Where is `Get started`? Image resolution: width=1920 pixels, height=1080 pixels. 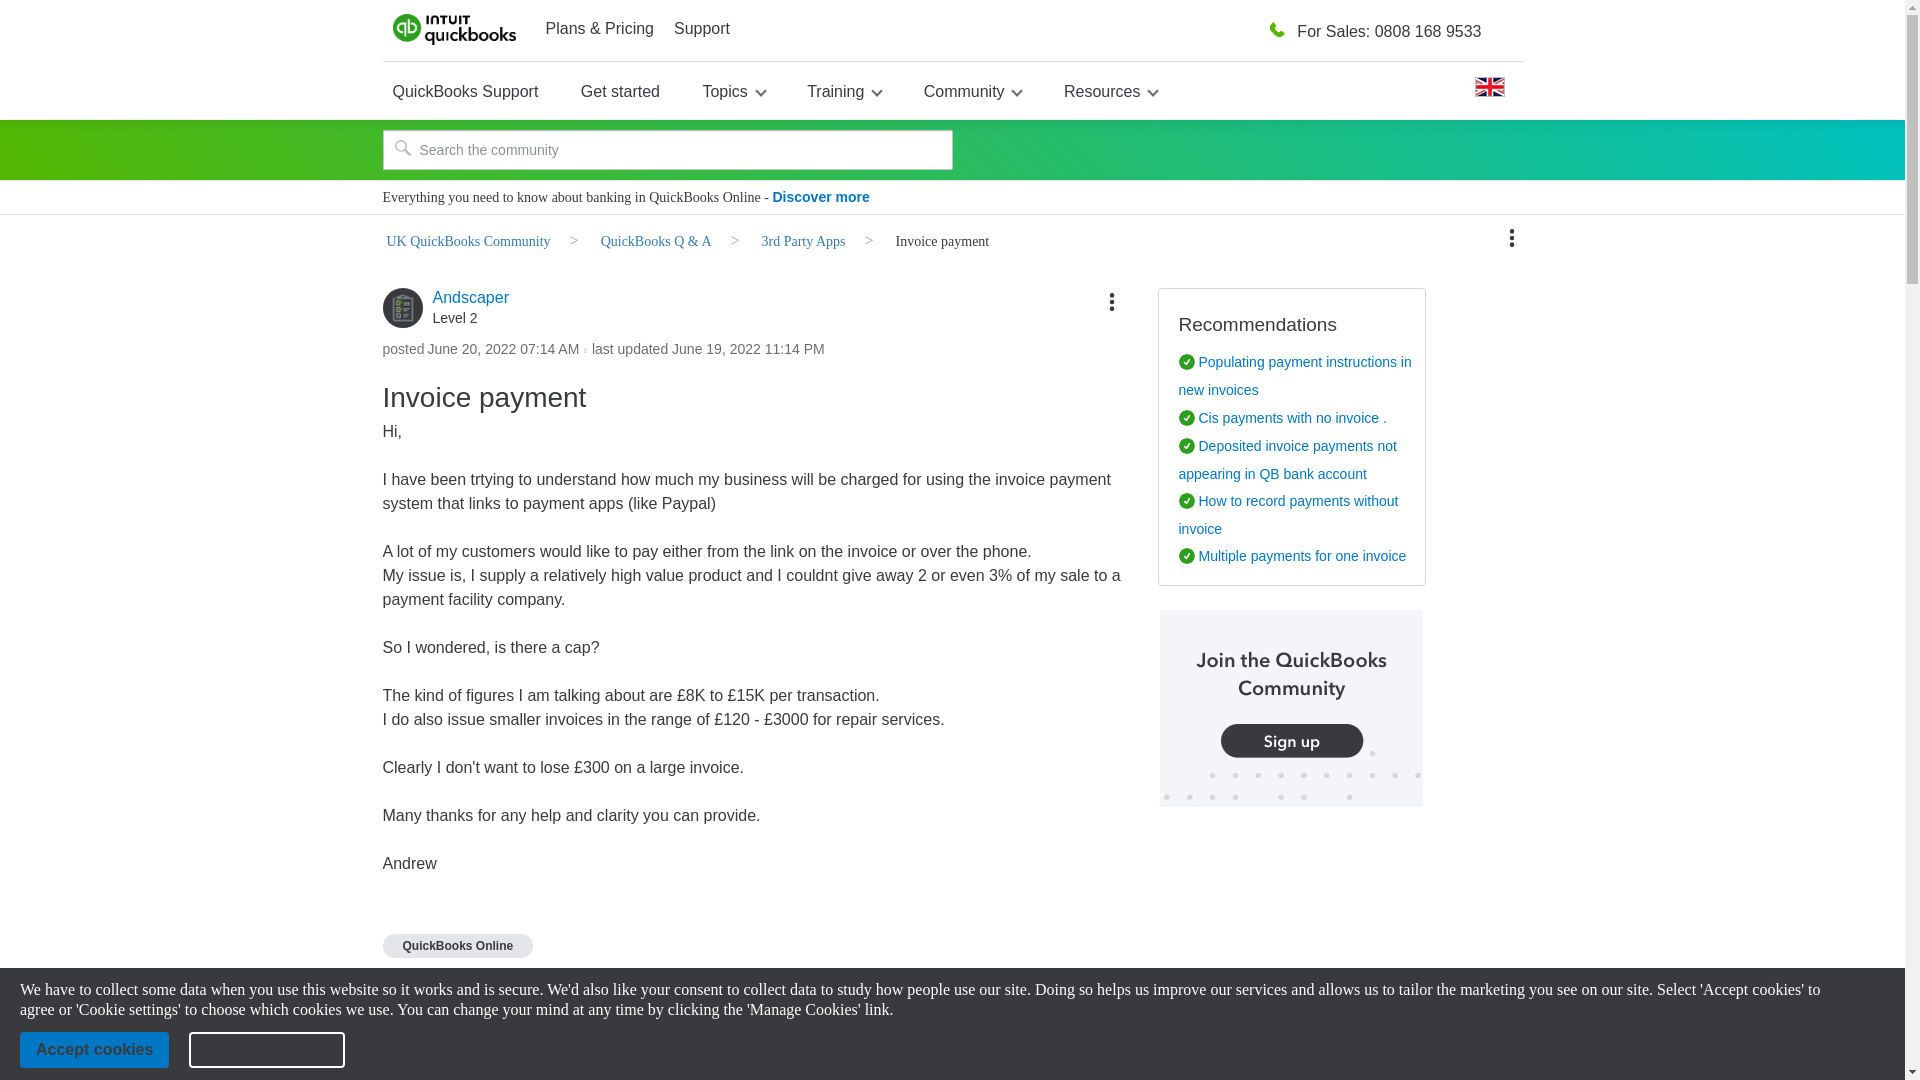
Get started is located at coordinates (620, 90).